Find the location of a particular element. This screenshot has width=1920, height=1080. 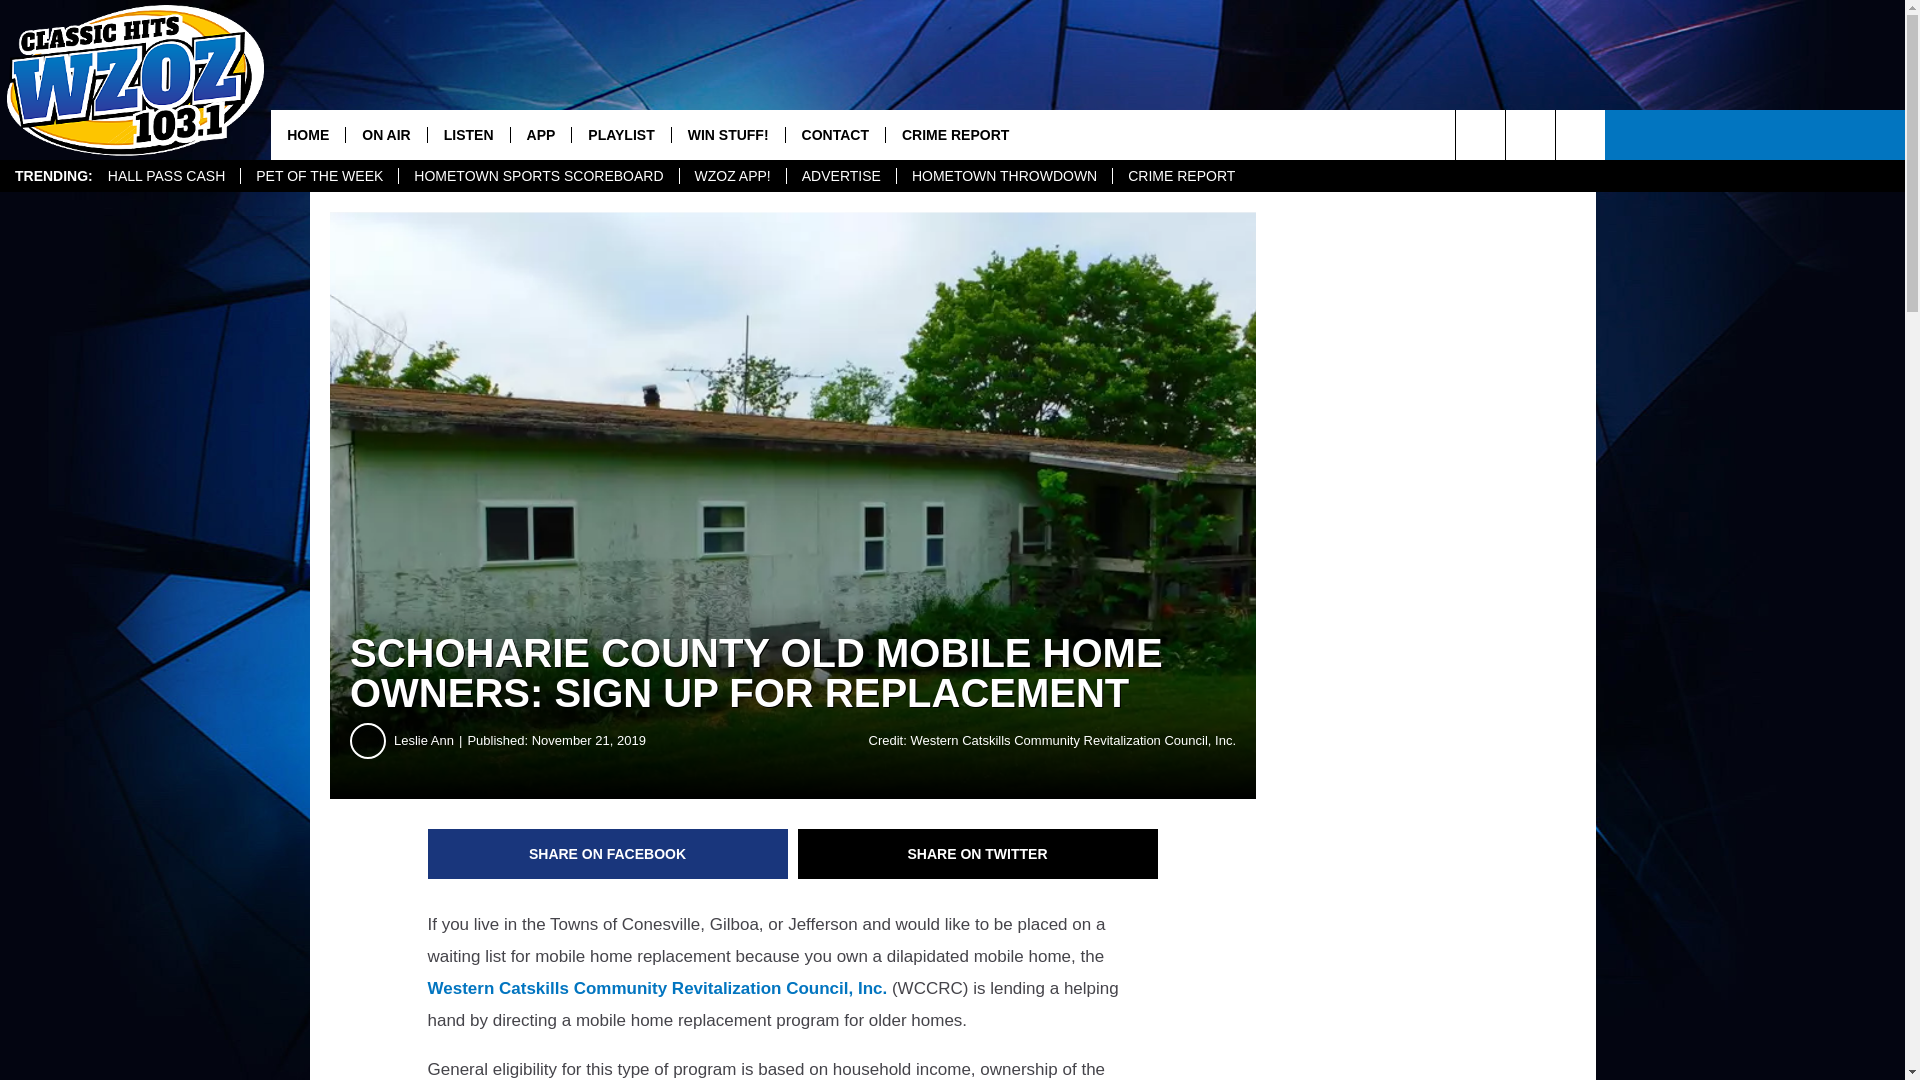

HOMETOWN SPORTS SCOREBOARD is located at coordinates (537, 176).